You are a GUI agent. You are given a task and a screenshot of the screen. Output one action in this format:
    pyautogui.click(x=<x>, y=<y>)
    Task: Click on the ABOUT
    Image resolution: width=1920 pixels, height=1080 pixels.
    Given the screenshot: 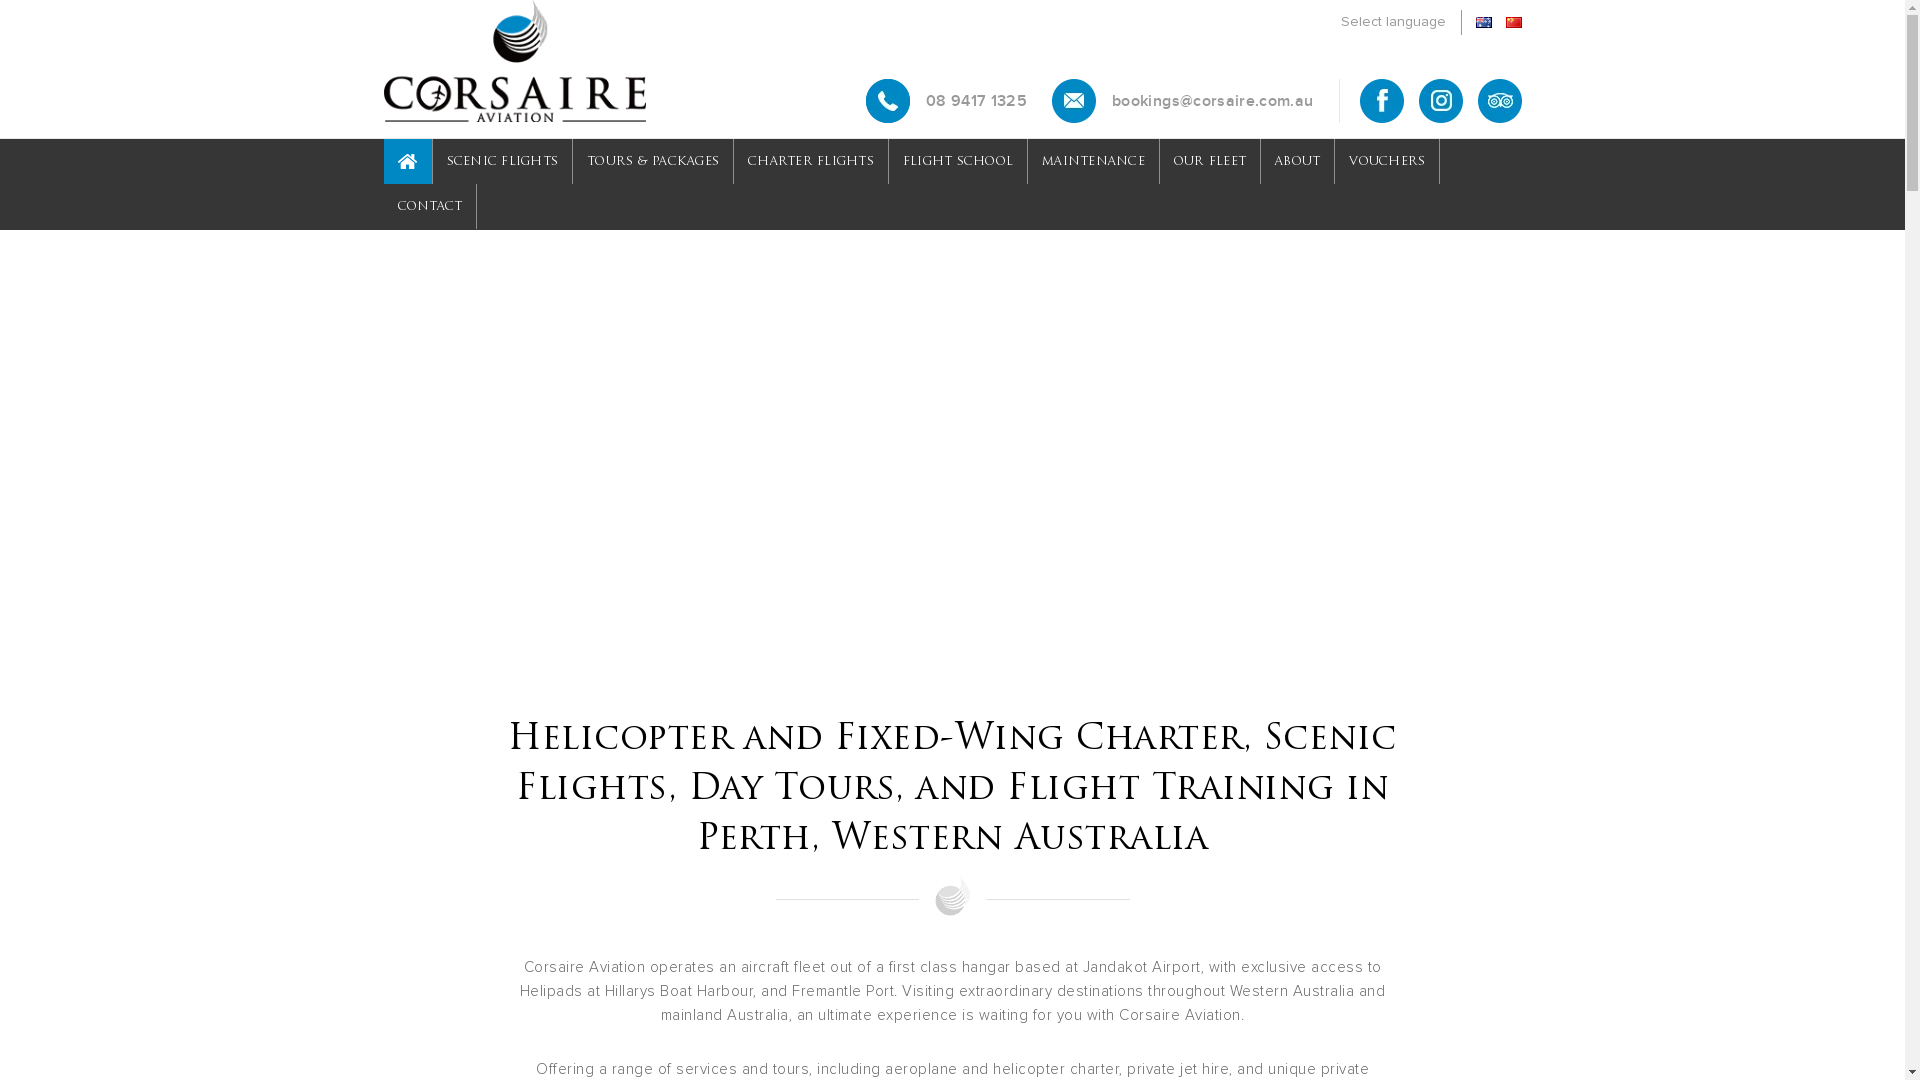 What is the action you would take?
    pyautogui.click(x=1298, y=162)
    